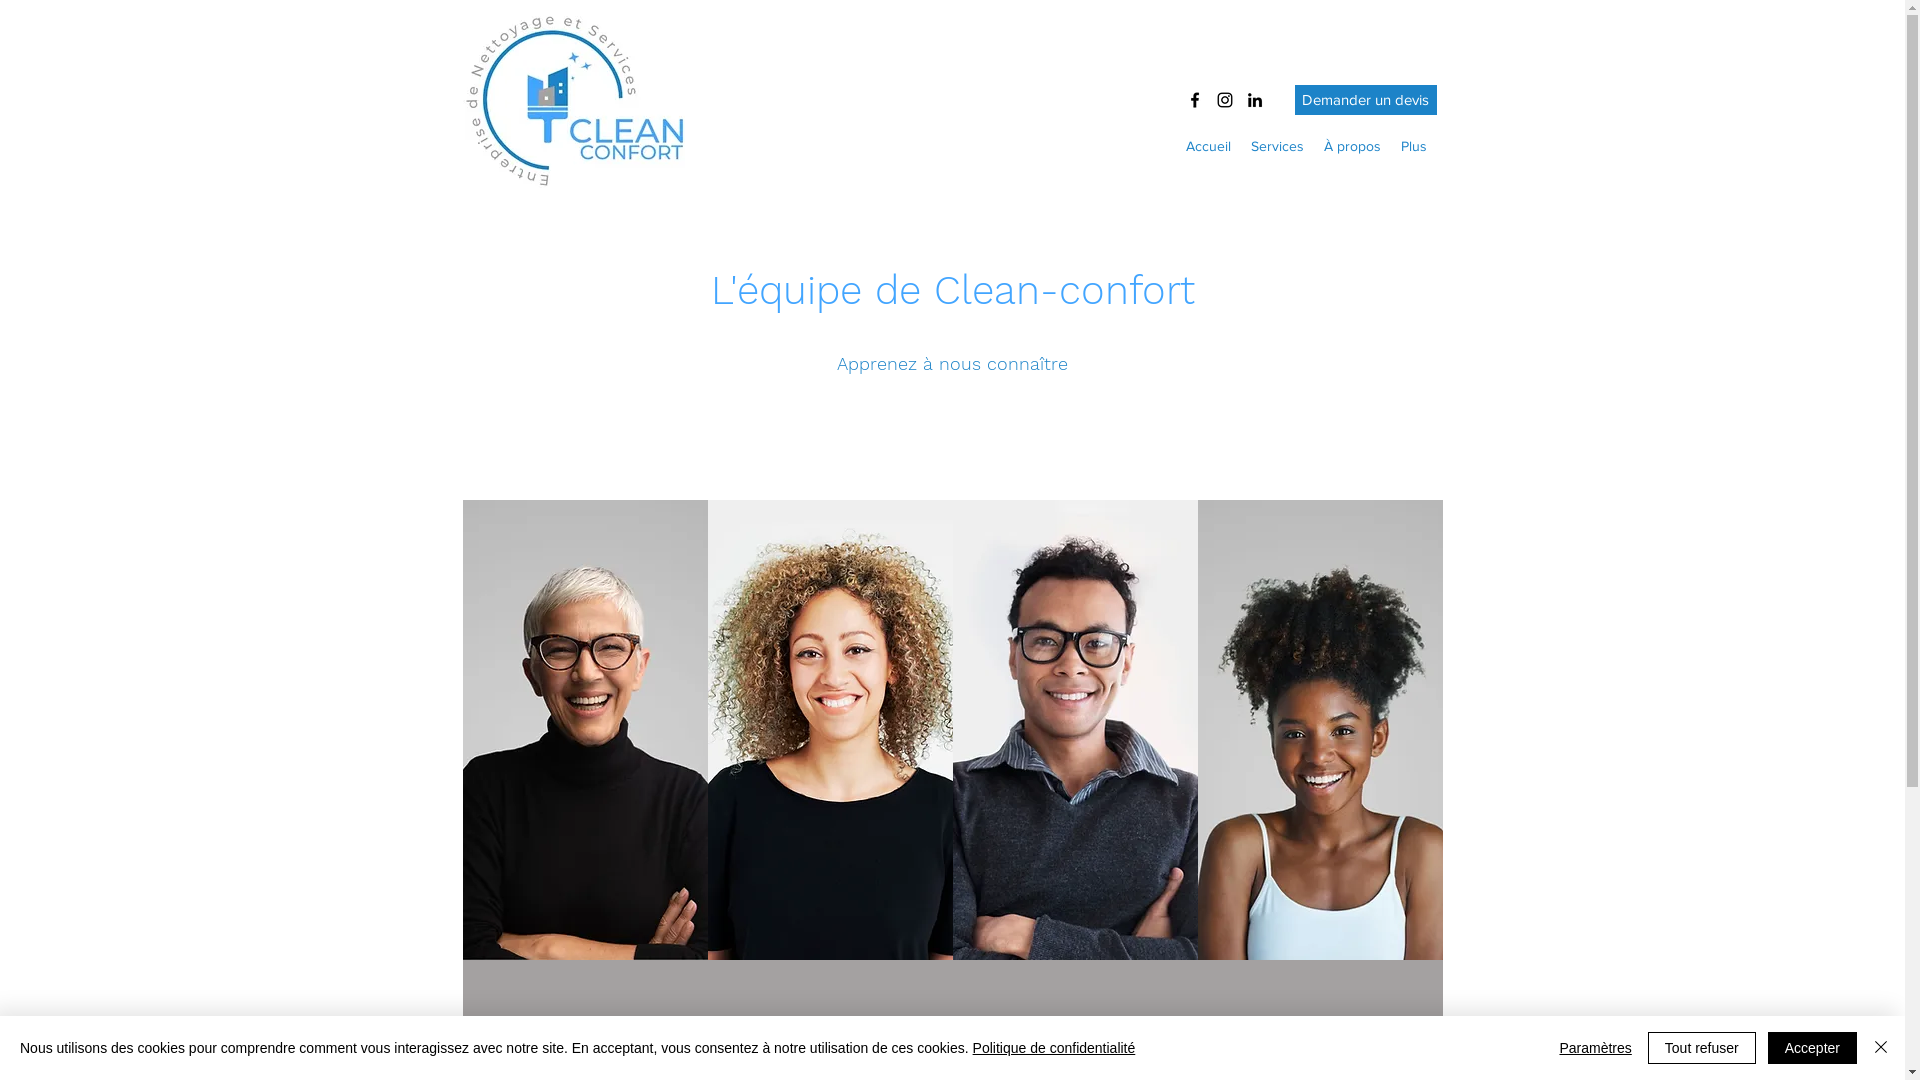  What do you see at coordinates (1208, 146) in the screenshot?
I see `Accueil` at bounding box center [1208, 146].